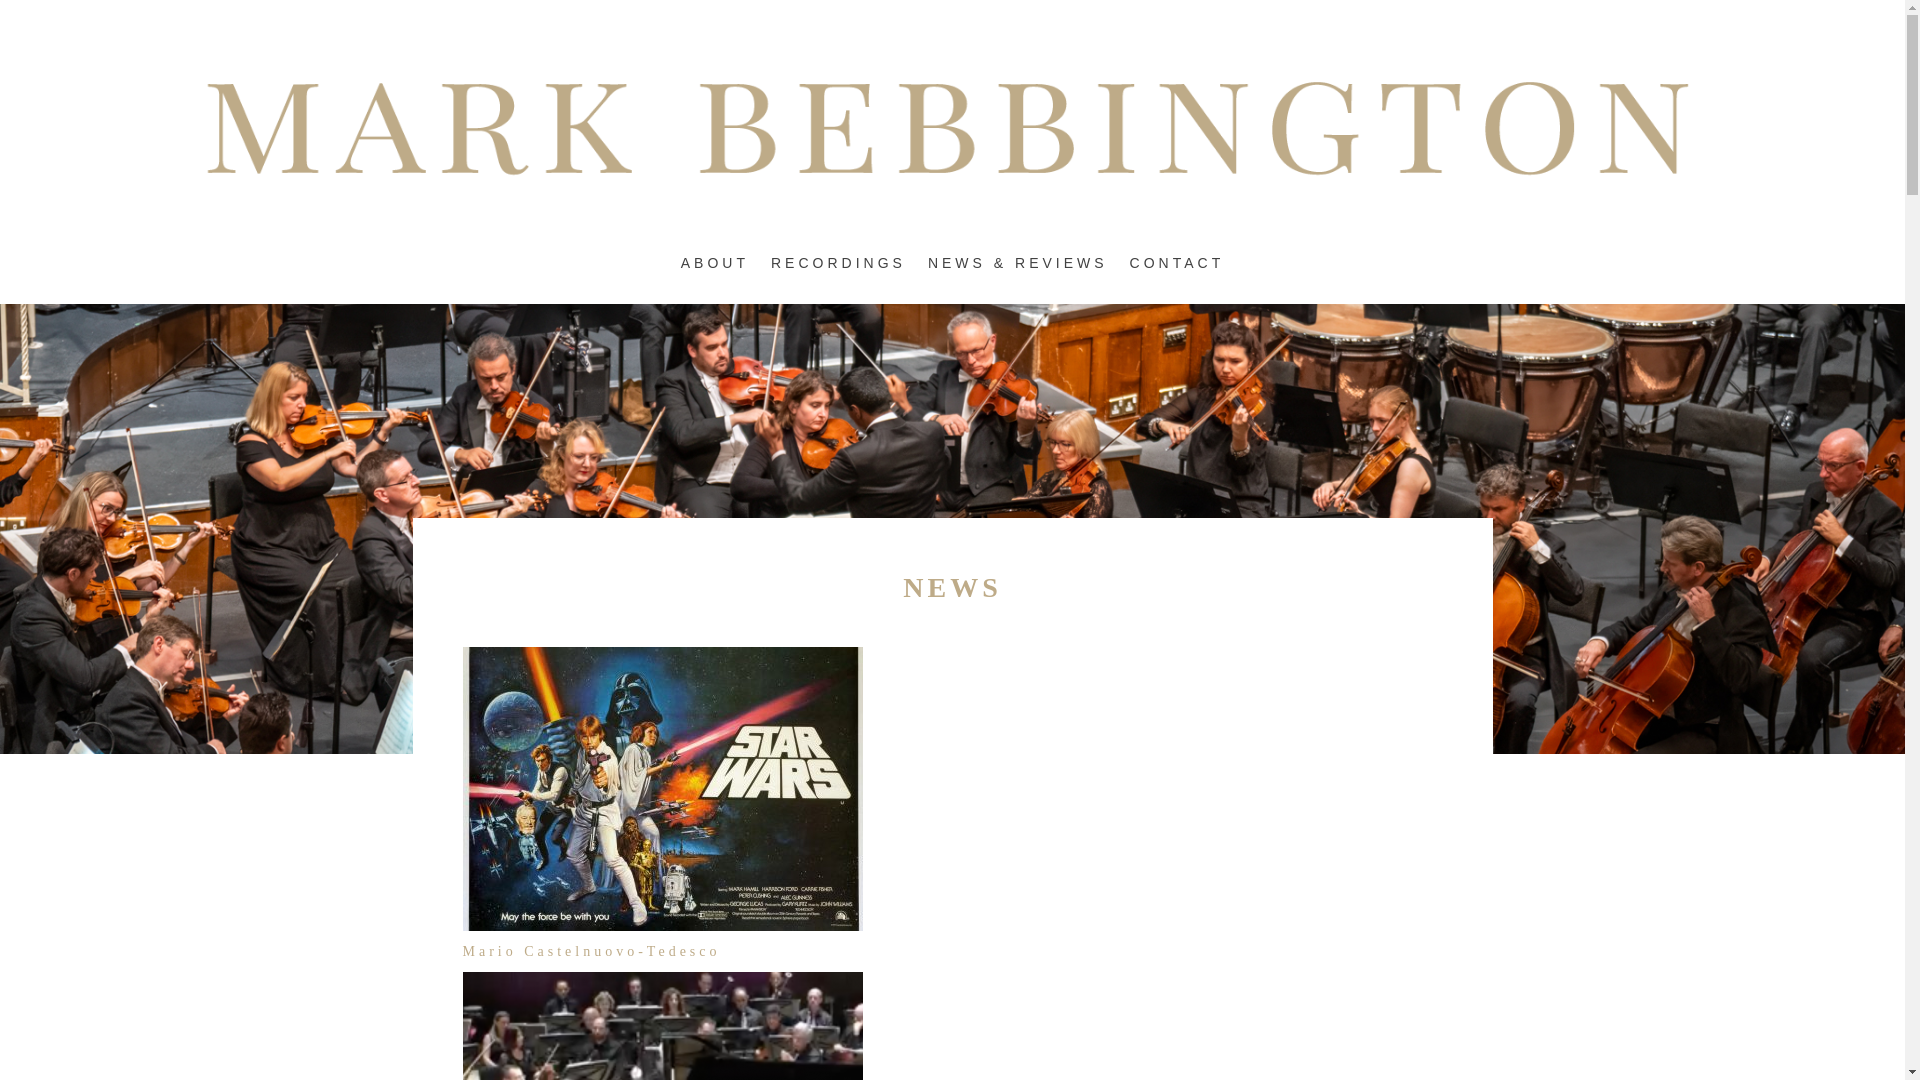 Image resolution: width=1920 pixels, height=1080 pixels. Describe the element at coordinates (591, 951) in the screenshot. I see `Mario Castelnuovo-Tedesco` at that location.